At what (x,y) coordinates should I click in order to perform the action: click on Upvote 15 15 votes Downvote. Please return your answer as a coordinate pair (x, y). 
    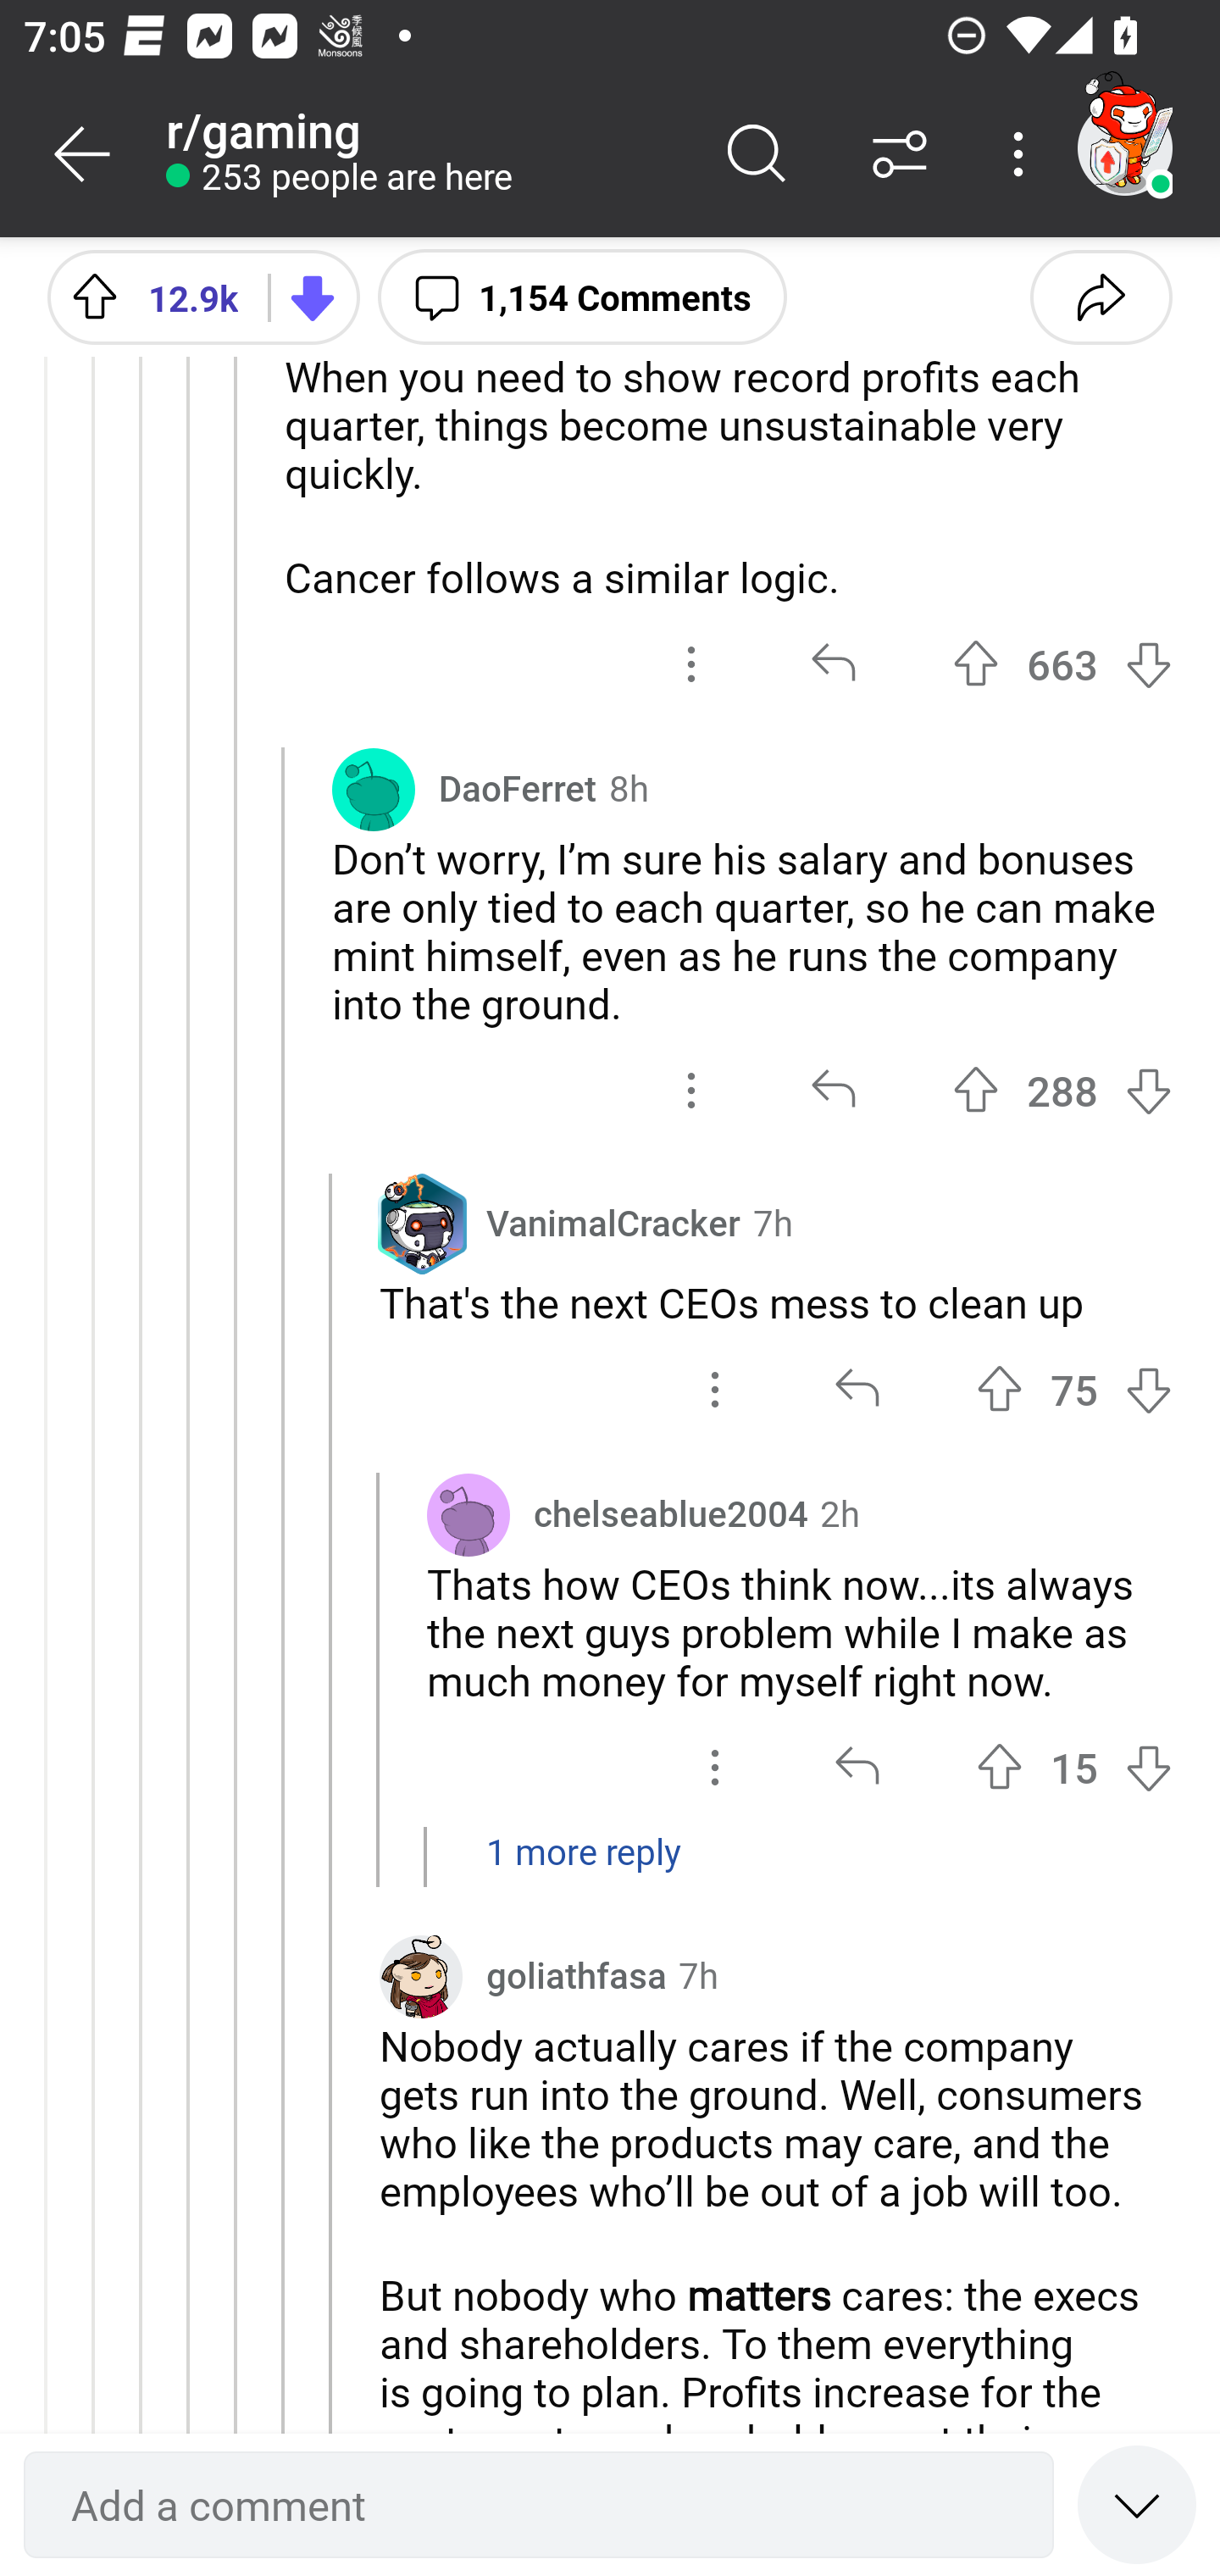
    Looking at the image, I should click on (1074, 1767).